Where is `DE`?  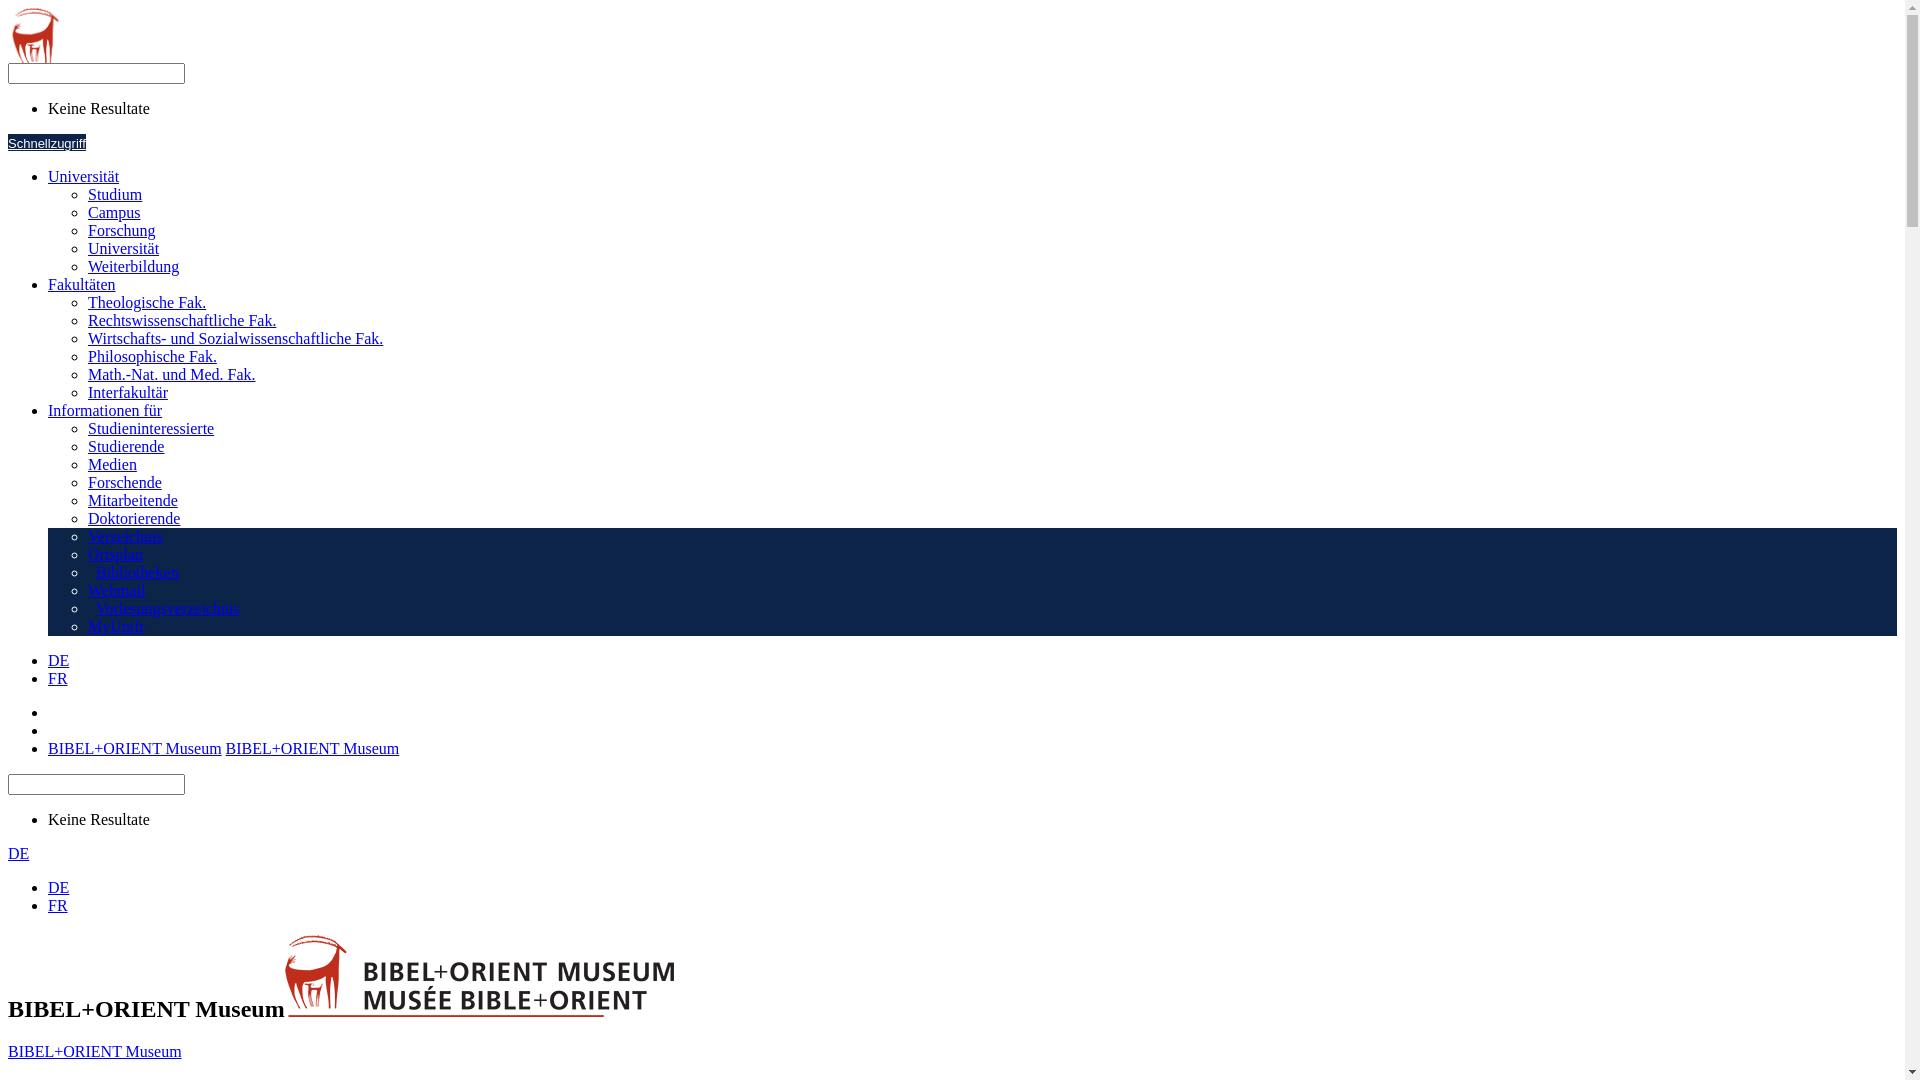 DE is located at coordinates (18, 854).